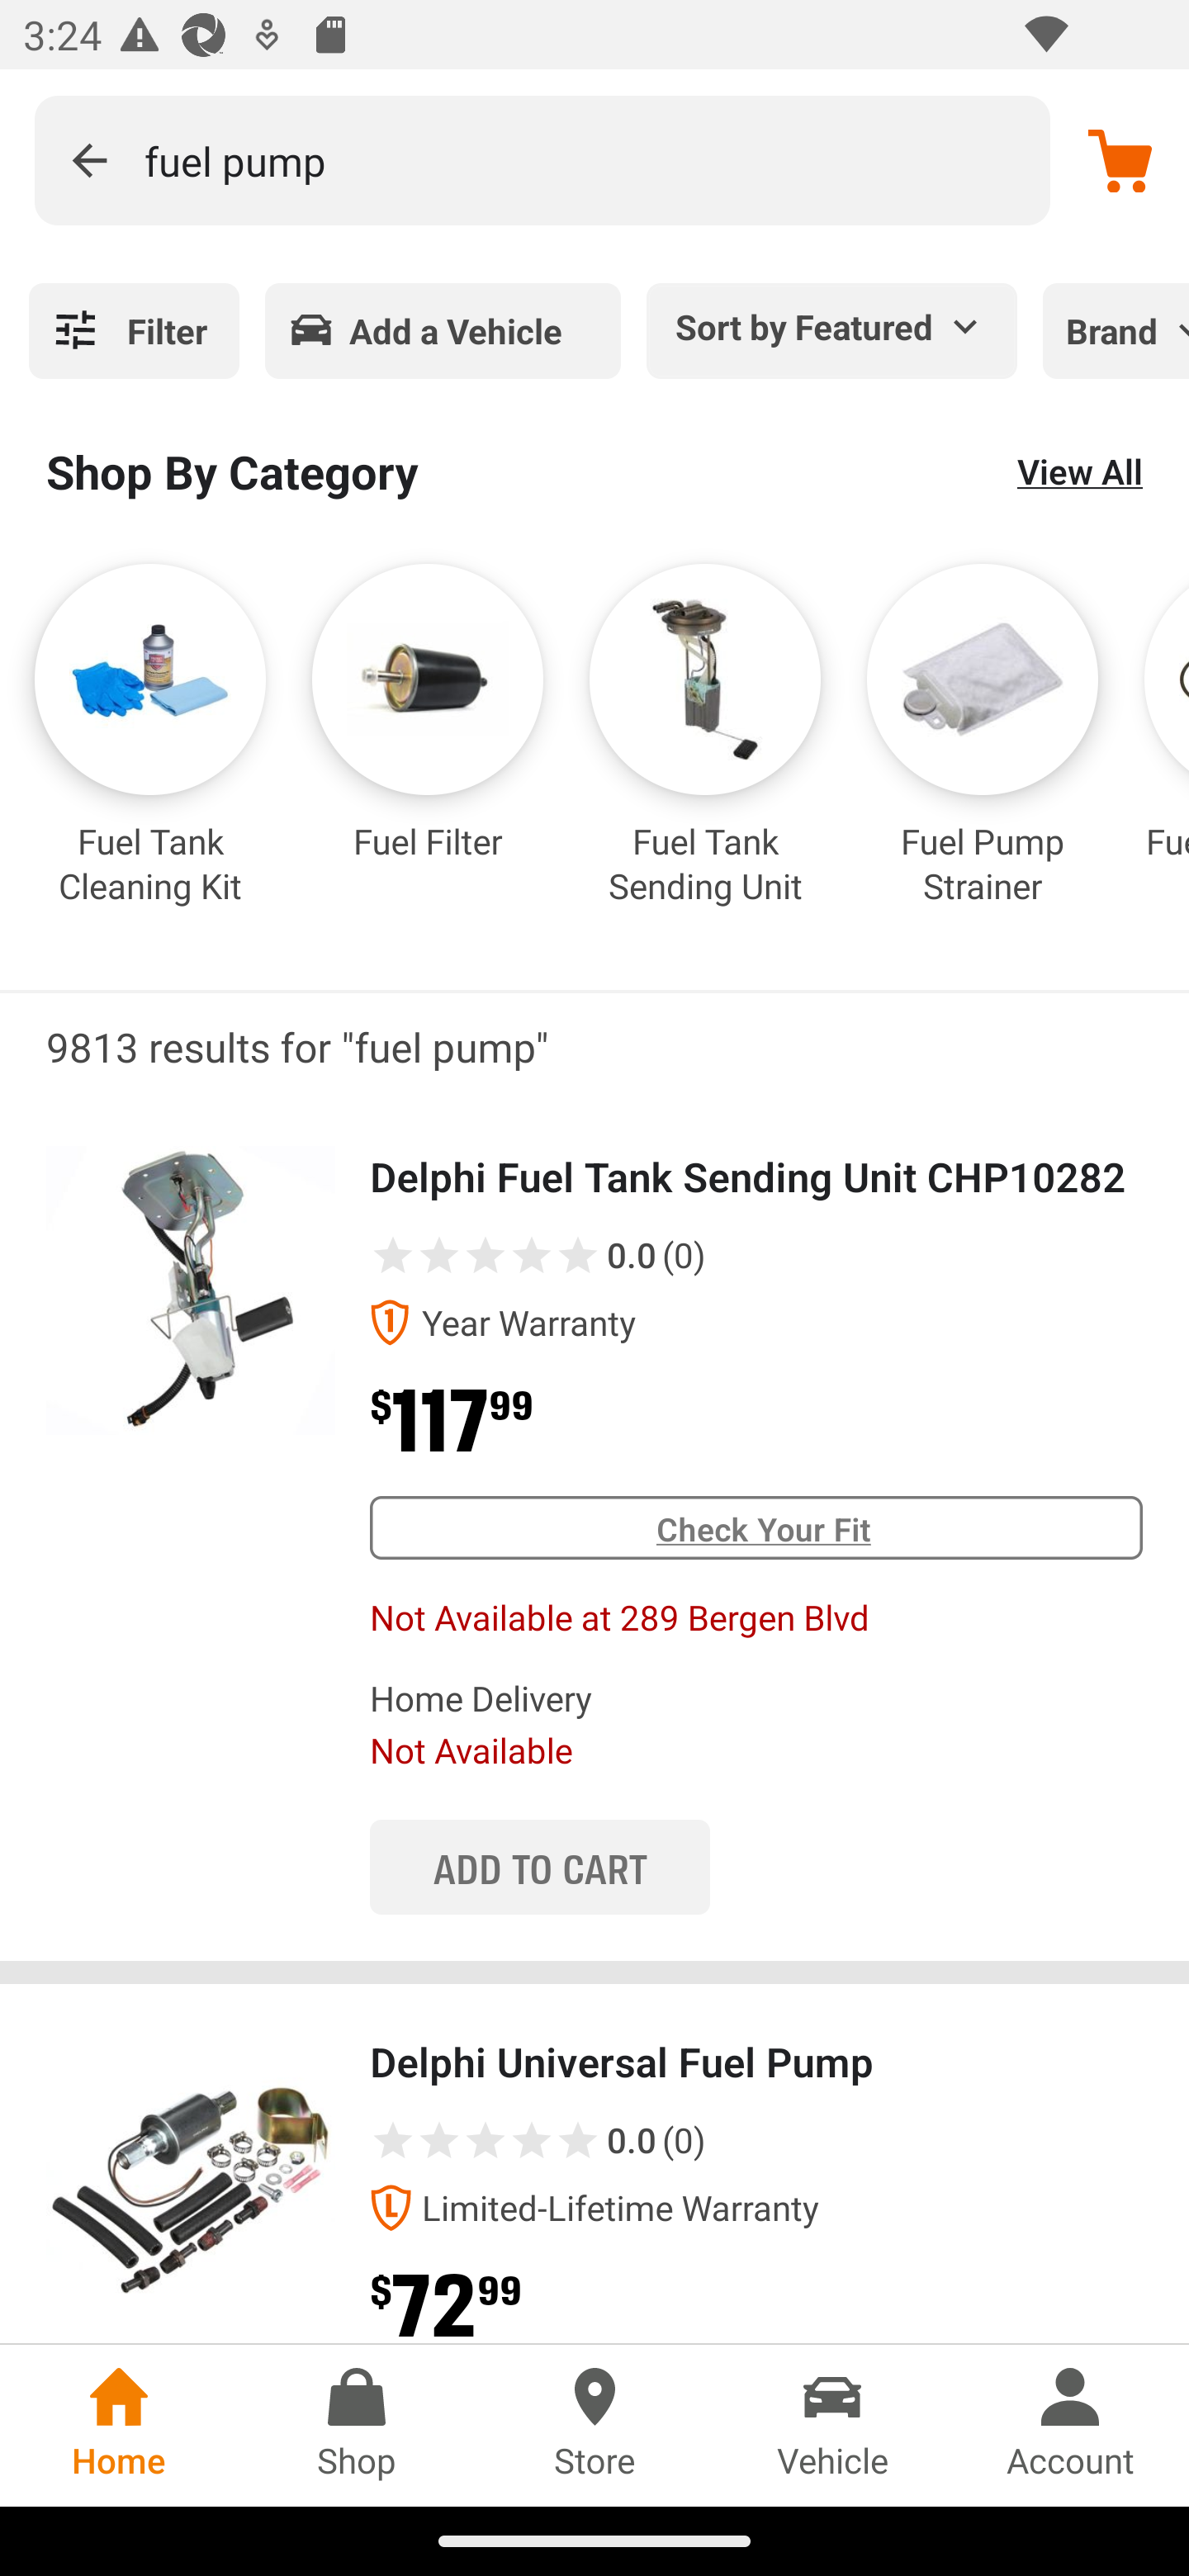 Image resolution: width=1189 pixels, height=2576 pixels. What do you see at coordinates (392, 1254) in the screenshot?
I see `Press to rate 1 out of 5 ` at bounding box center [392, 1254].